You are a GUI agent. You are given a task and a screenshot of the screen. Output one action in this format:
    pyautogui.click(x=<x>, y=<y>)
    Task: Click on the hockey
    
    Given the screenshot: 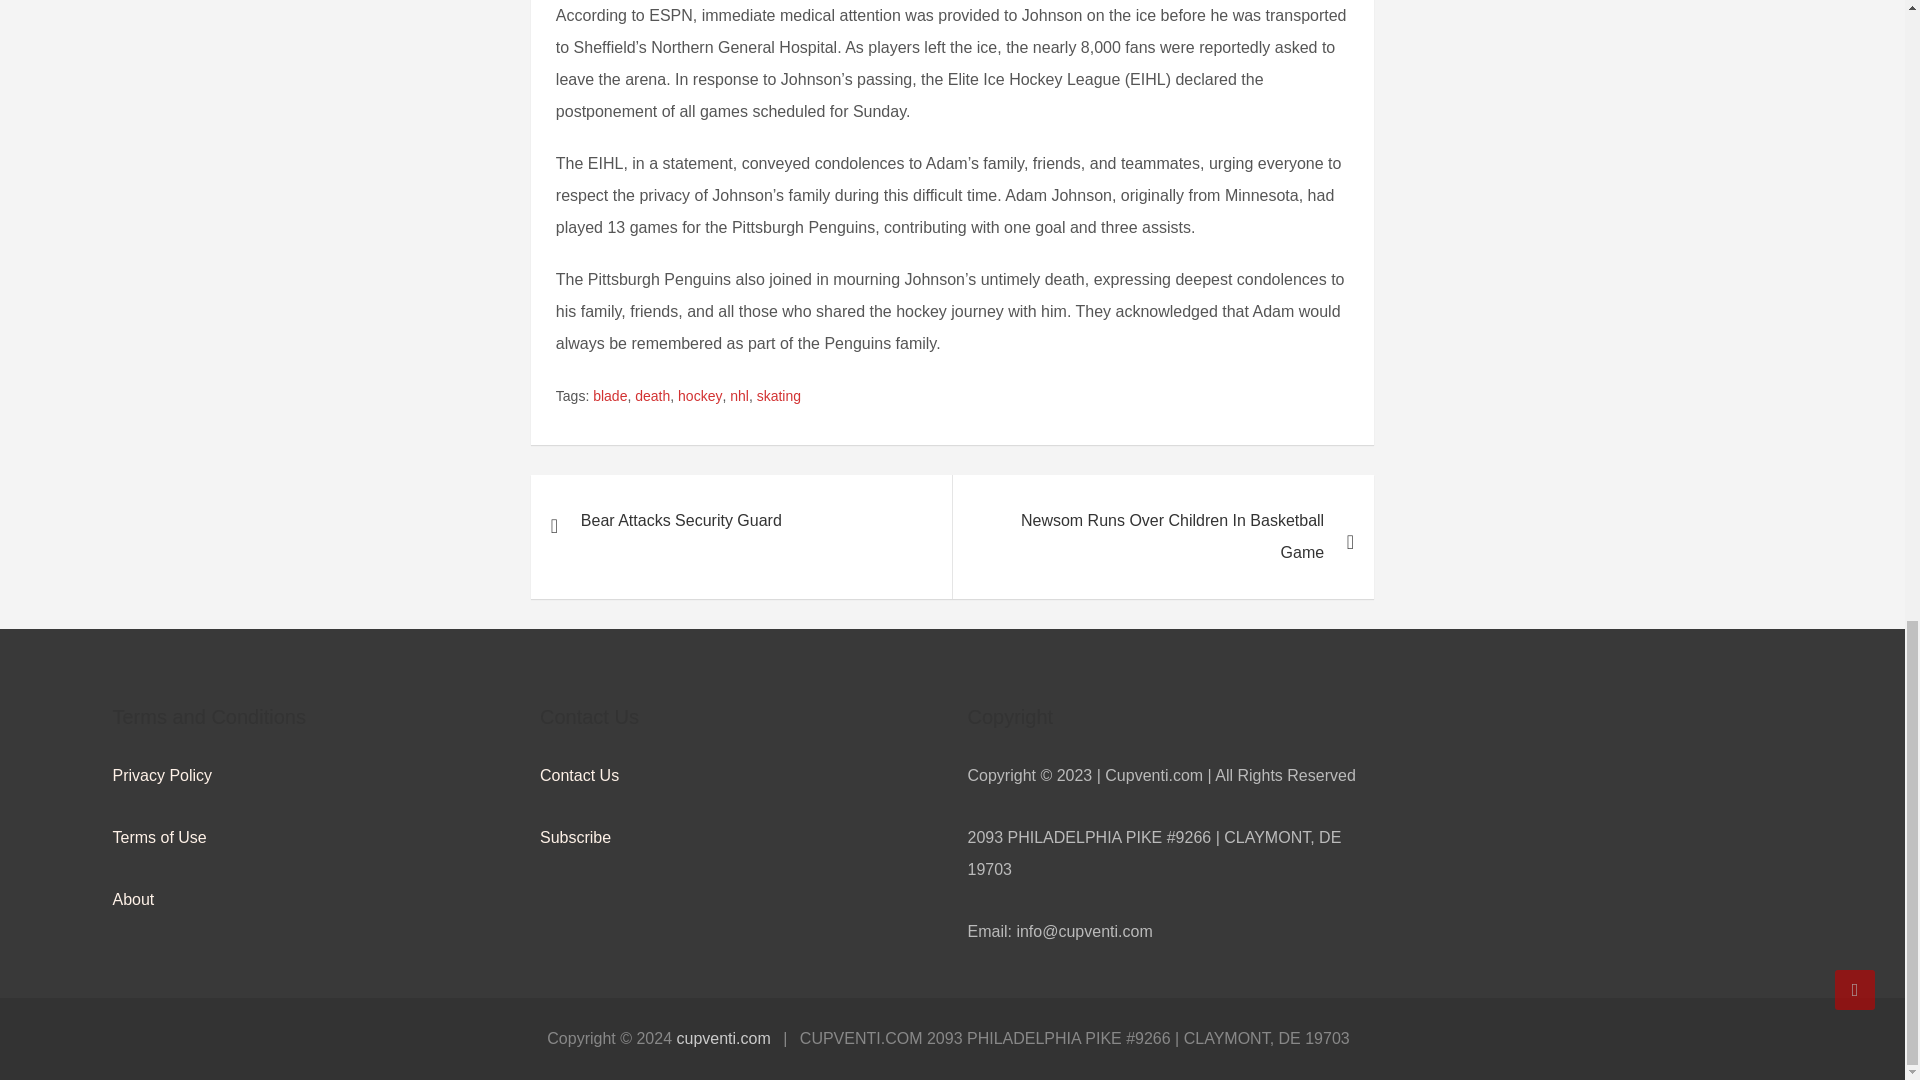 What is the action you would take?
    pyautogui.click(x=699, y=396)
    